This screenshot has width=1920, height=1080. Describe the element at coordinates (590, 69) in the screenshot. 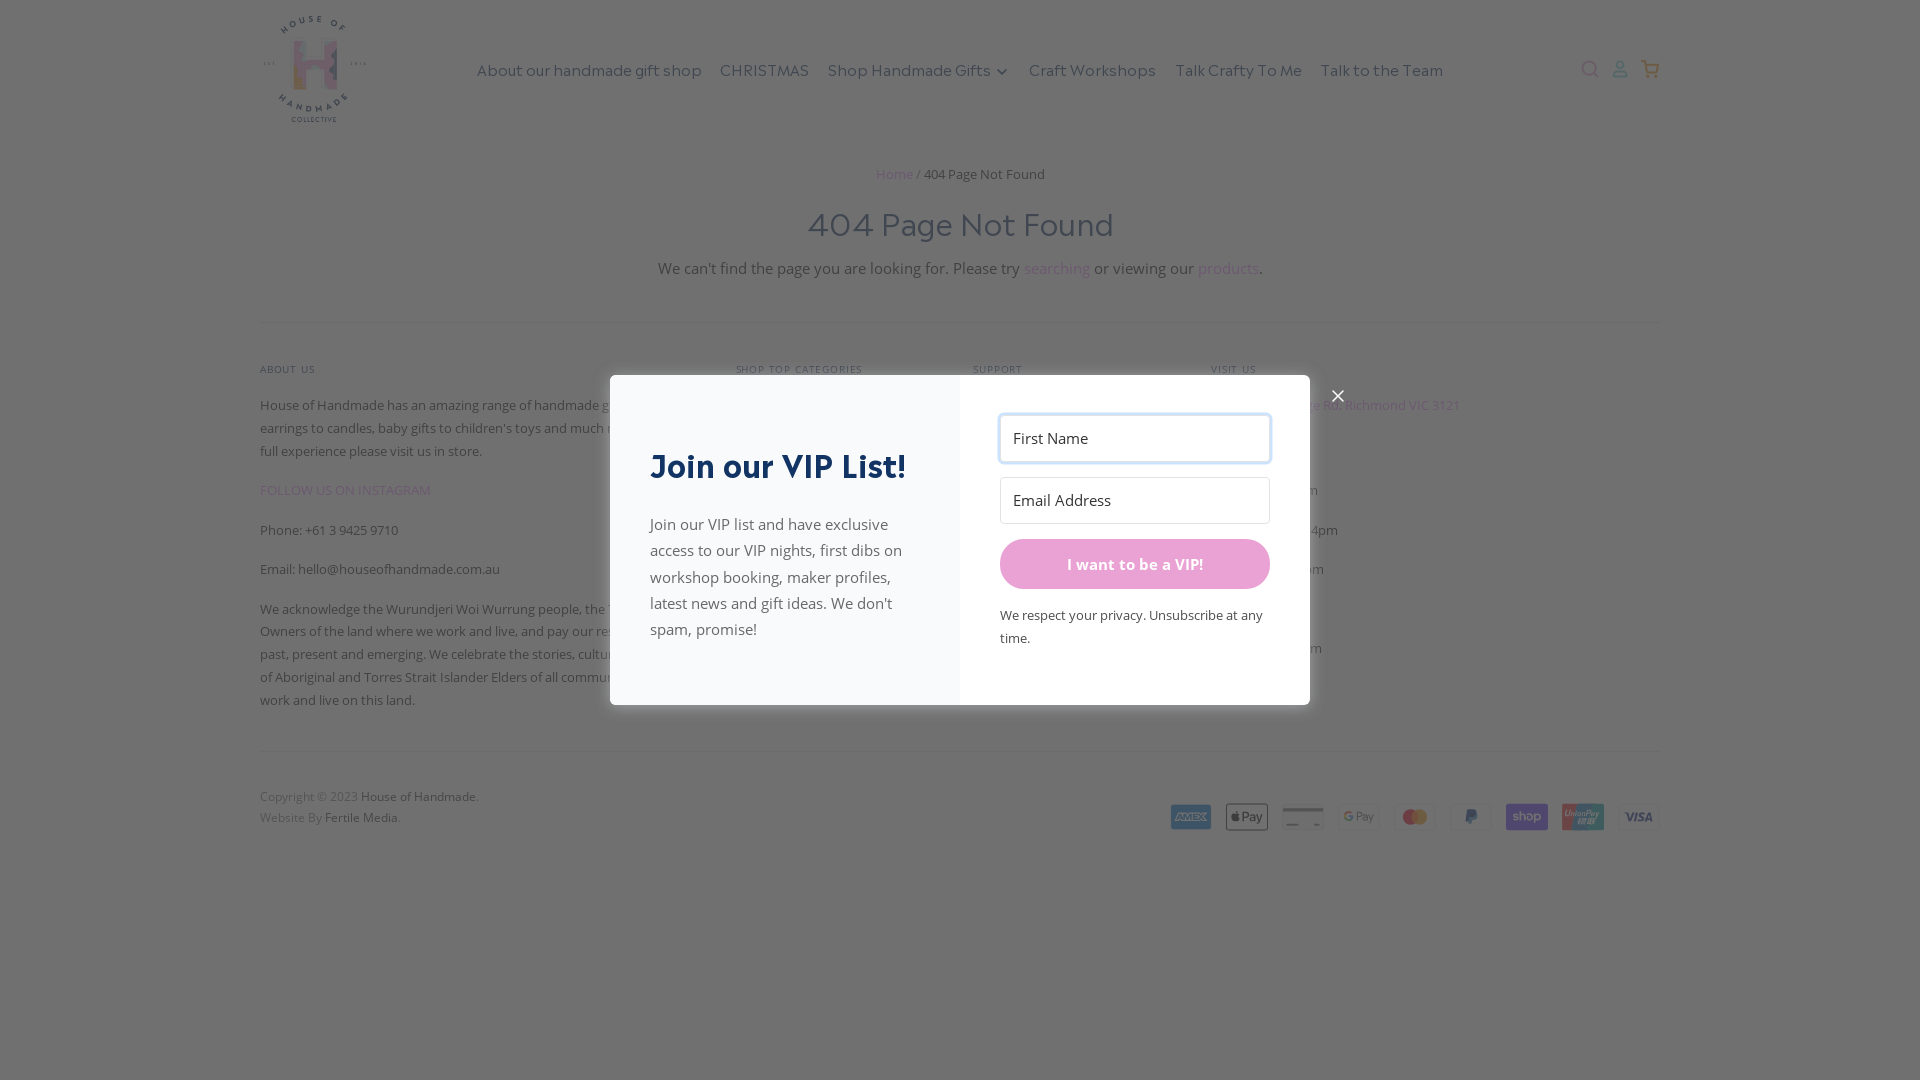

I see `About our handmade gift shop` at that location.